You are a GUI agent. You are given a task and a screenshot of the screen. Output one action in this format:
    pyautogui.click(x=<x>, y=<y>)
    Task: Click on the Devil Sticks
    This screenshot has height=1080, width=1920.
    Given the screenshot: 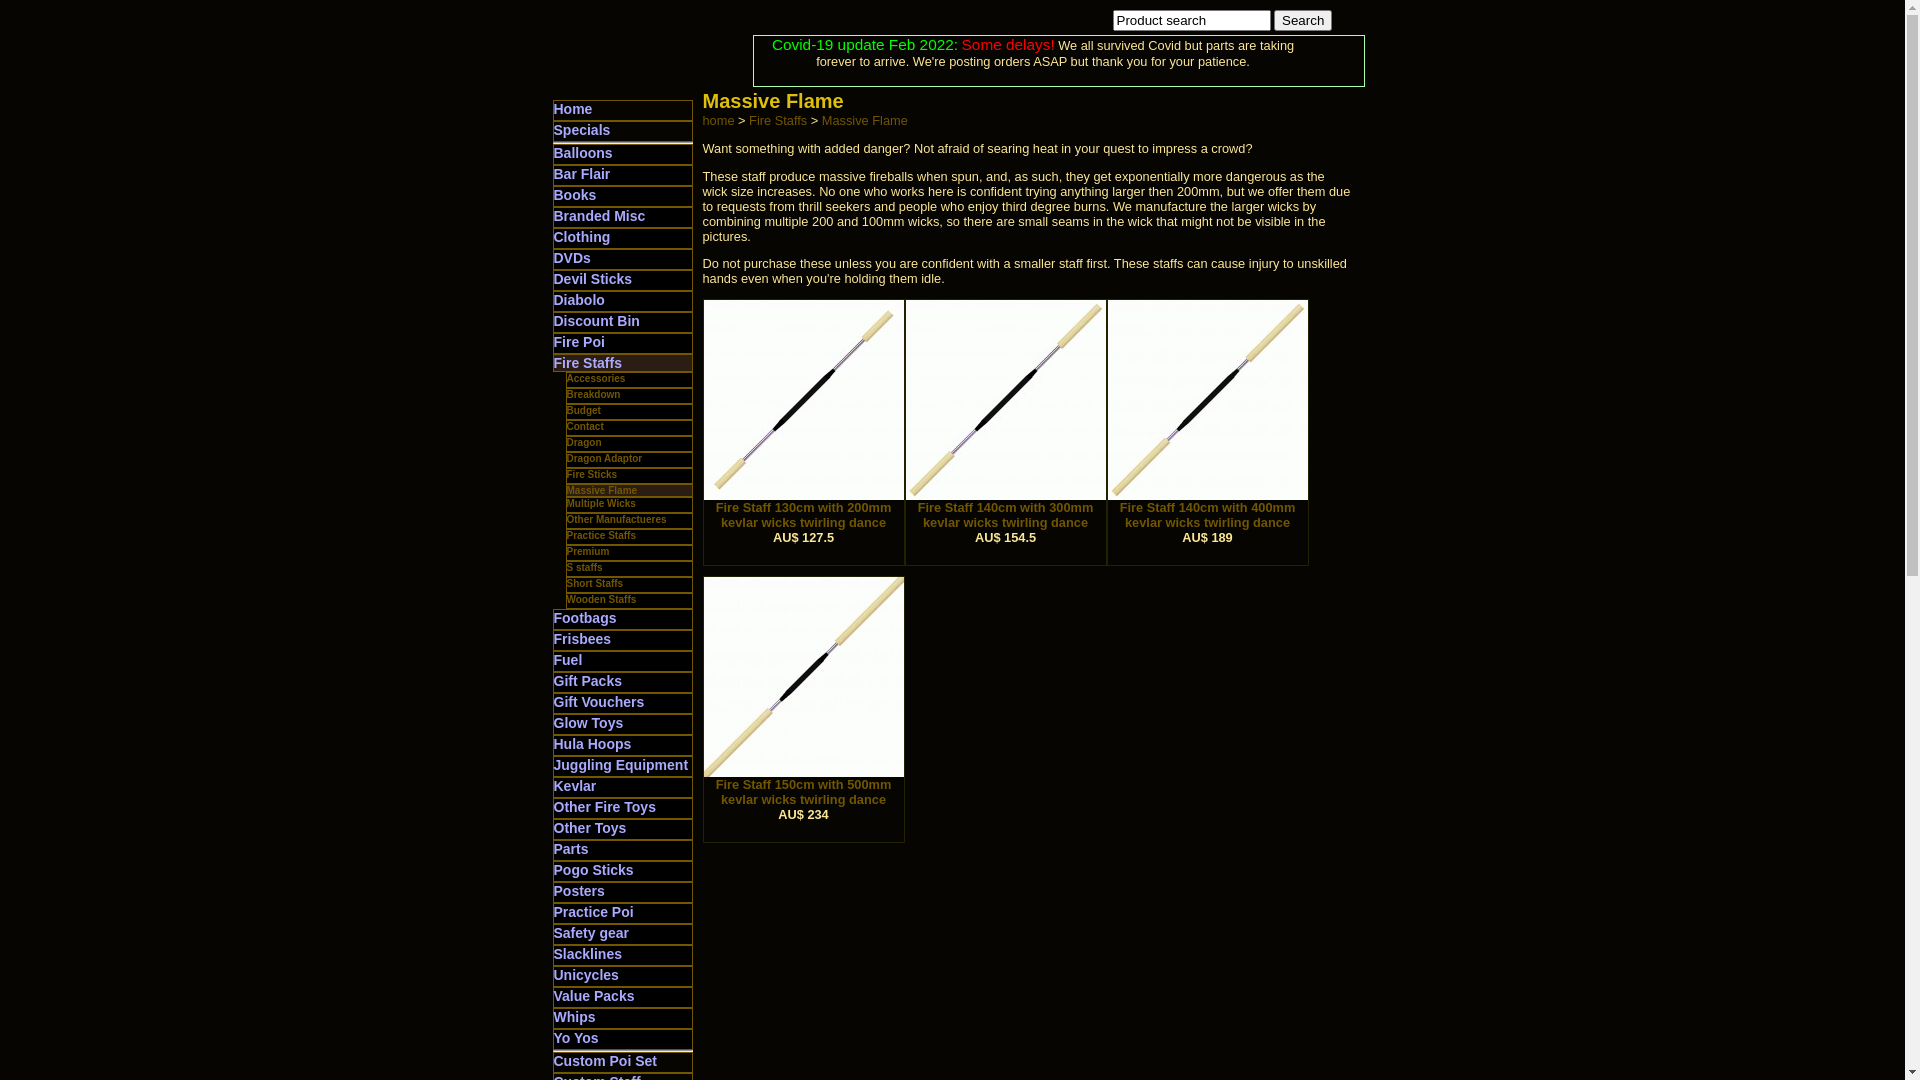 What is the action you would take?
    pyautogui.click(x=594, y=279)
    